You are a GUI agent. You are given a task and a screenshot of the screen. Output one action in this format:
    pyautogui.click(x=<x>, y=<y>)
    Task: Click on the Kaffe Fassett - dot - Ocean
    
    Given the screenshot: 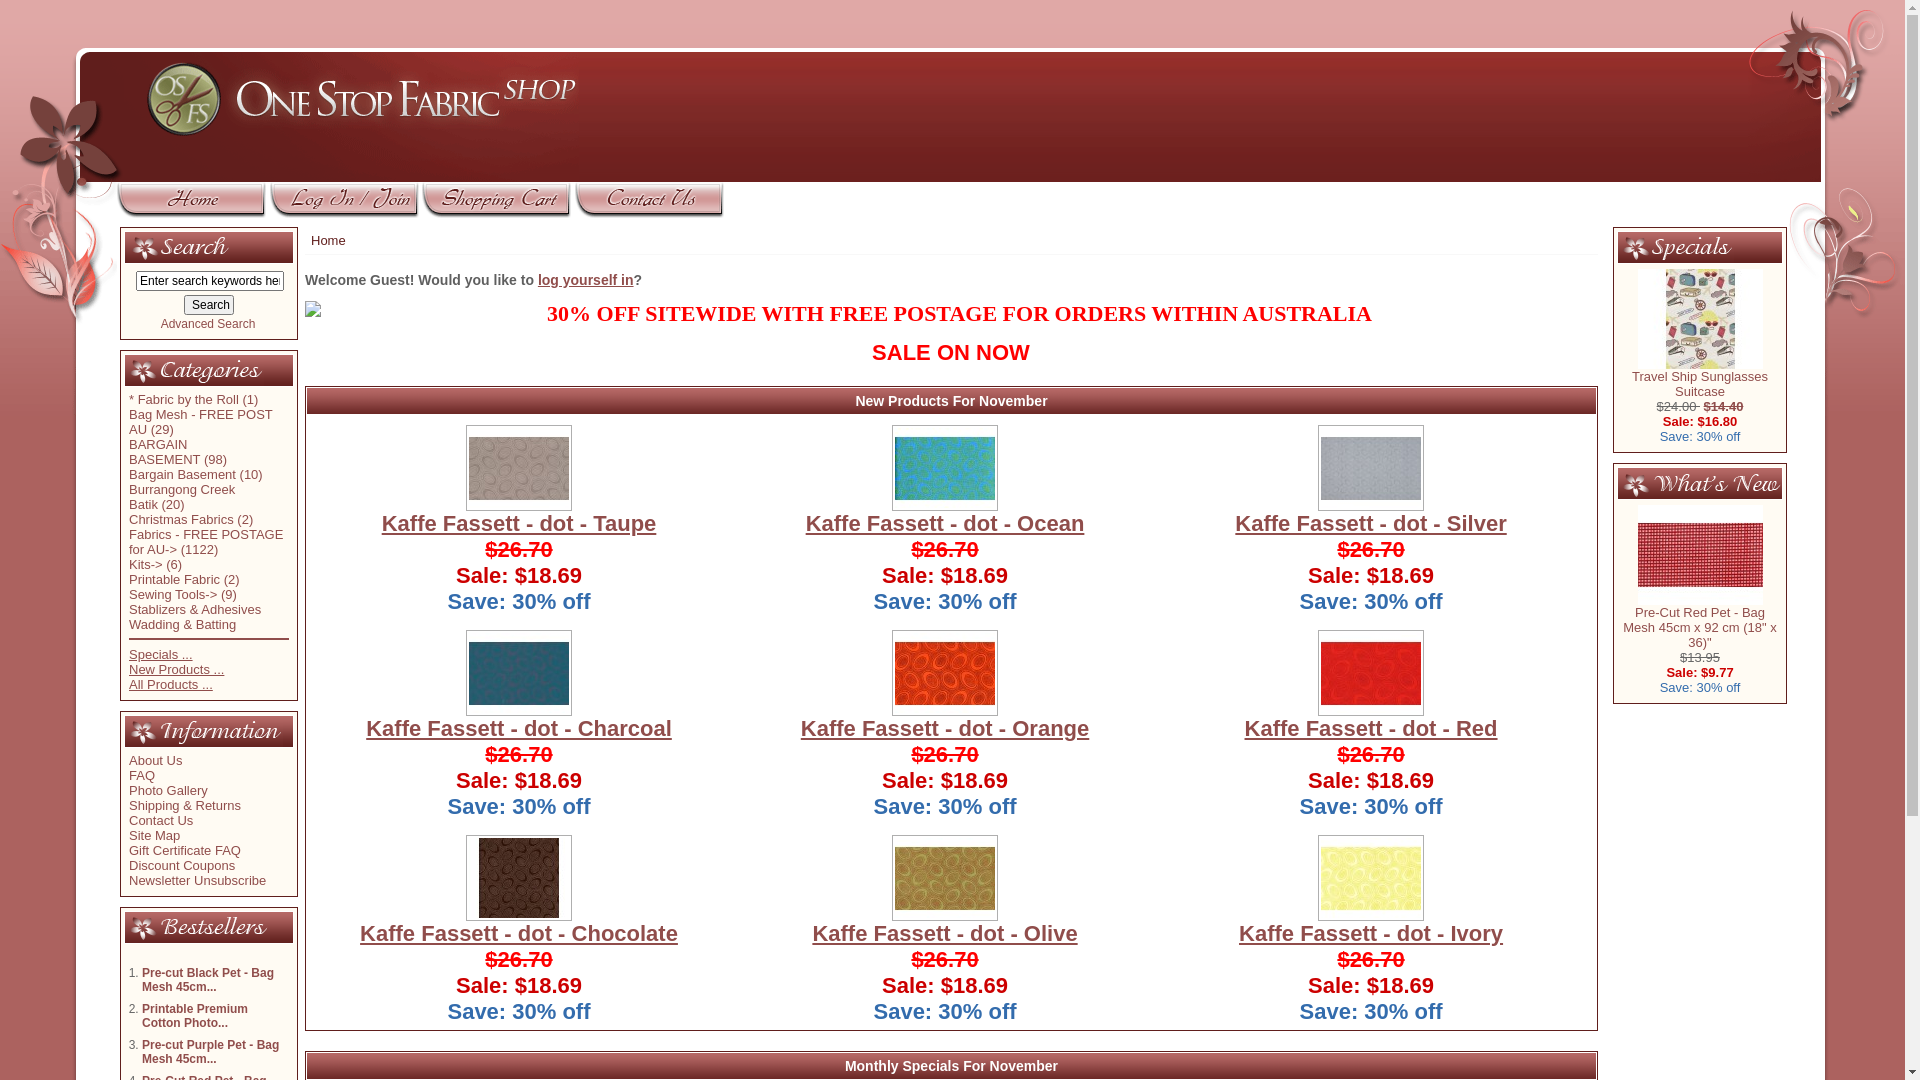 What is the action you would take?
    pyautogui.click(x=946, y=524)
    